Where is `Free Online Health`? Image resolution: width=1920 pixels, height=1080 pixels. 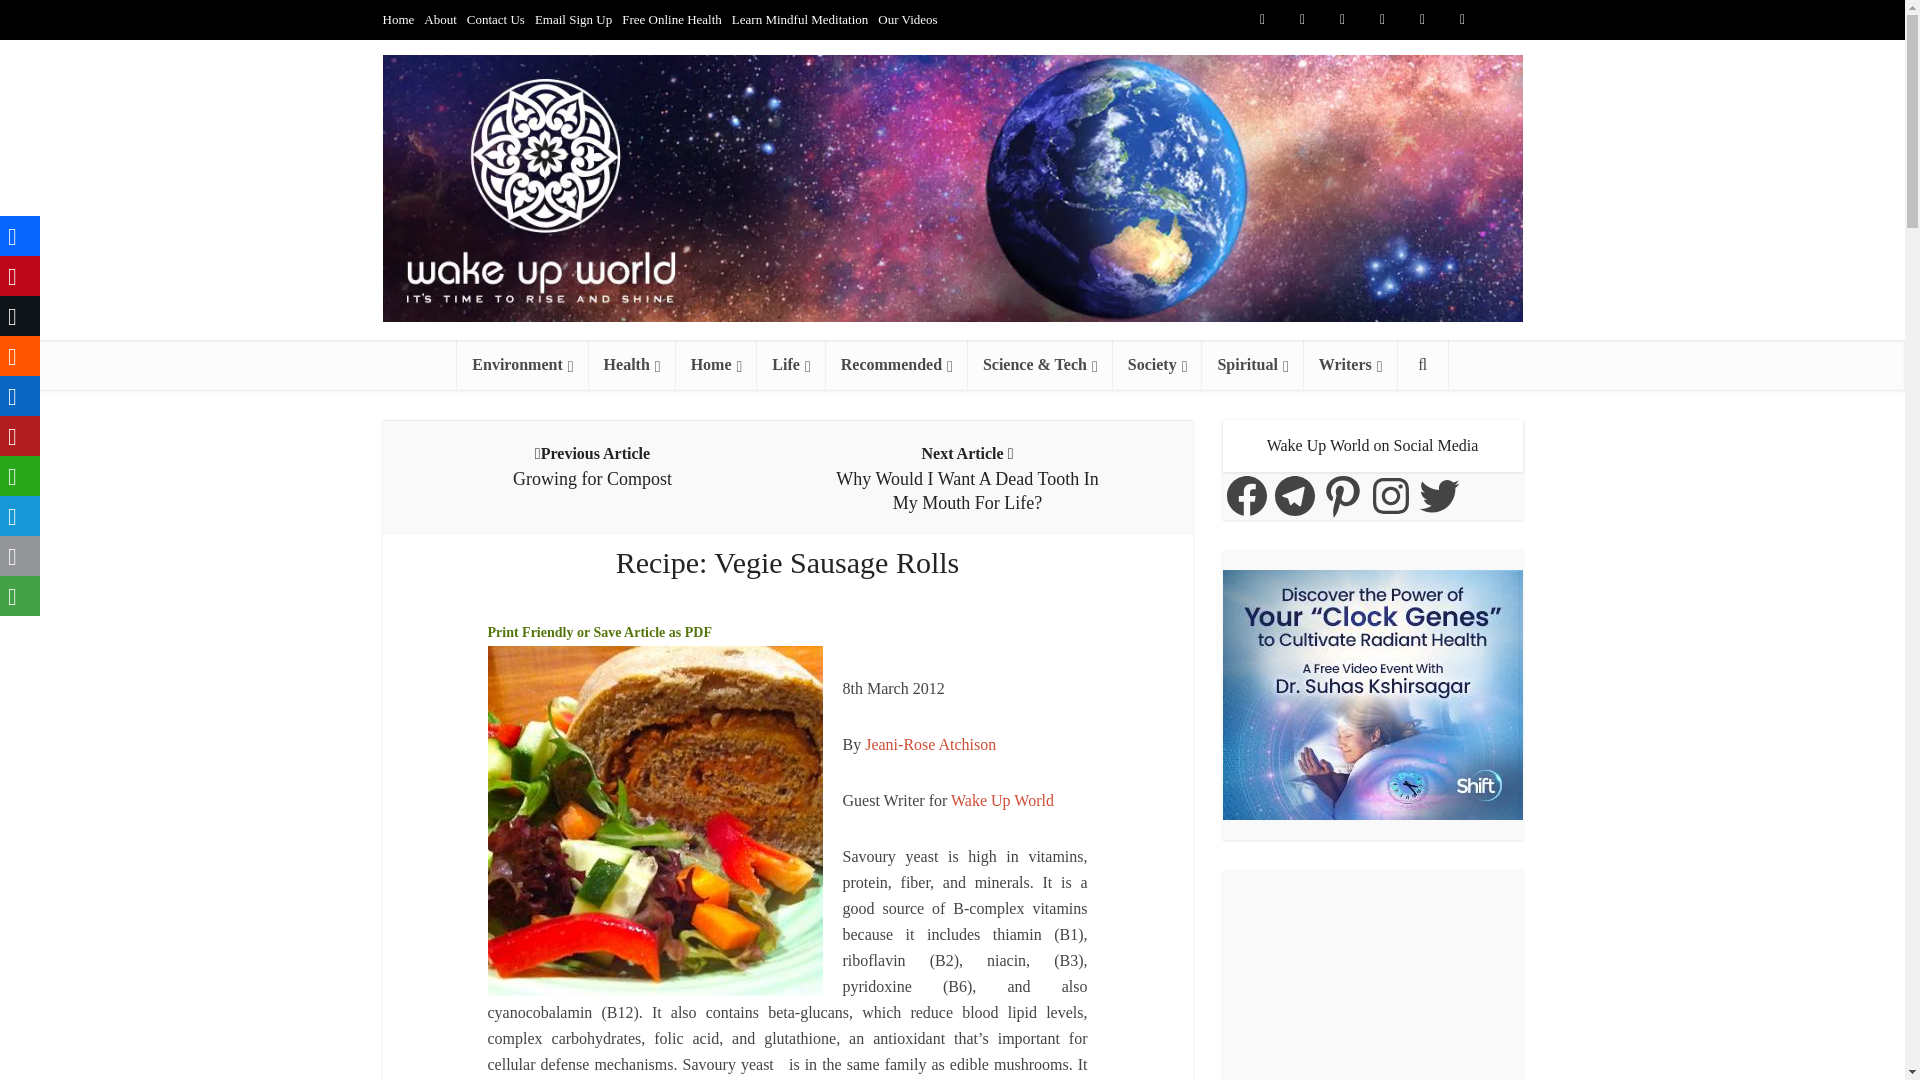 Free Online Health is located at coordinates (672, 19).